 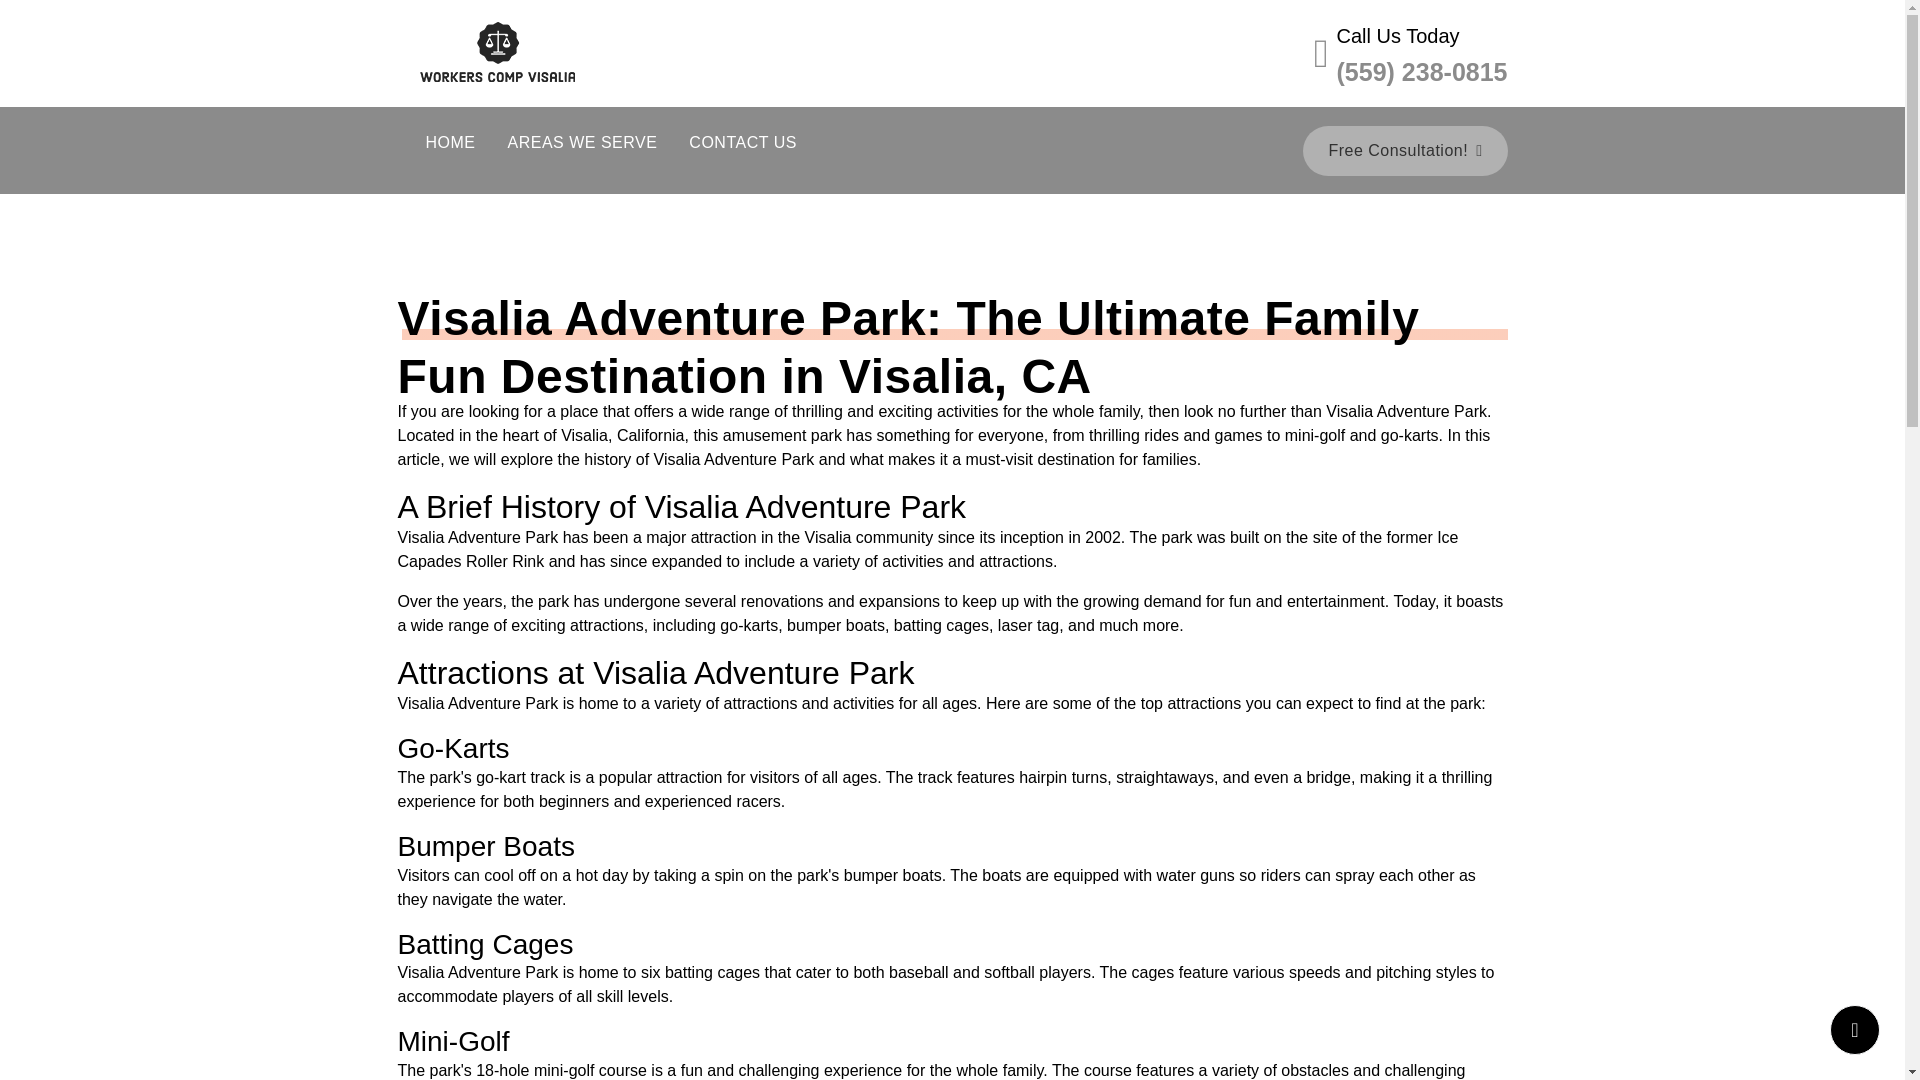 What do you see at coordinates (1405, 151) in the screenshot?
I see `Free Consultation!` at bounding box center [1405, 151].